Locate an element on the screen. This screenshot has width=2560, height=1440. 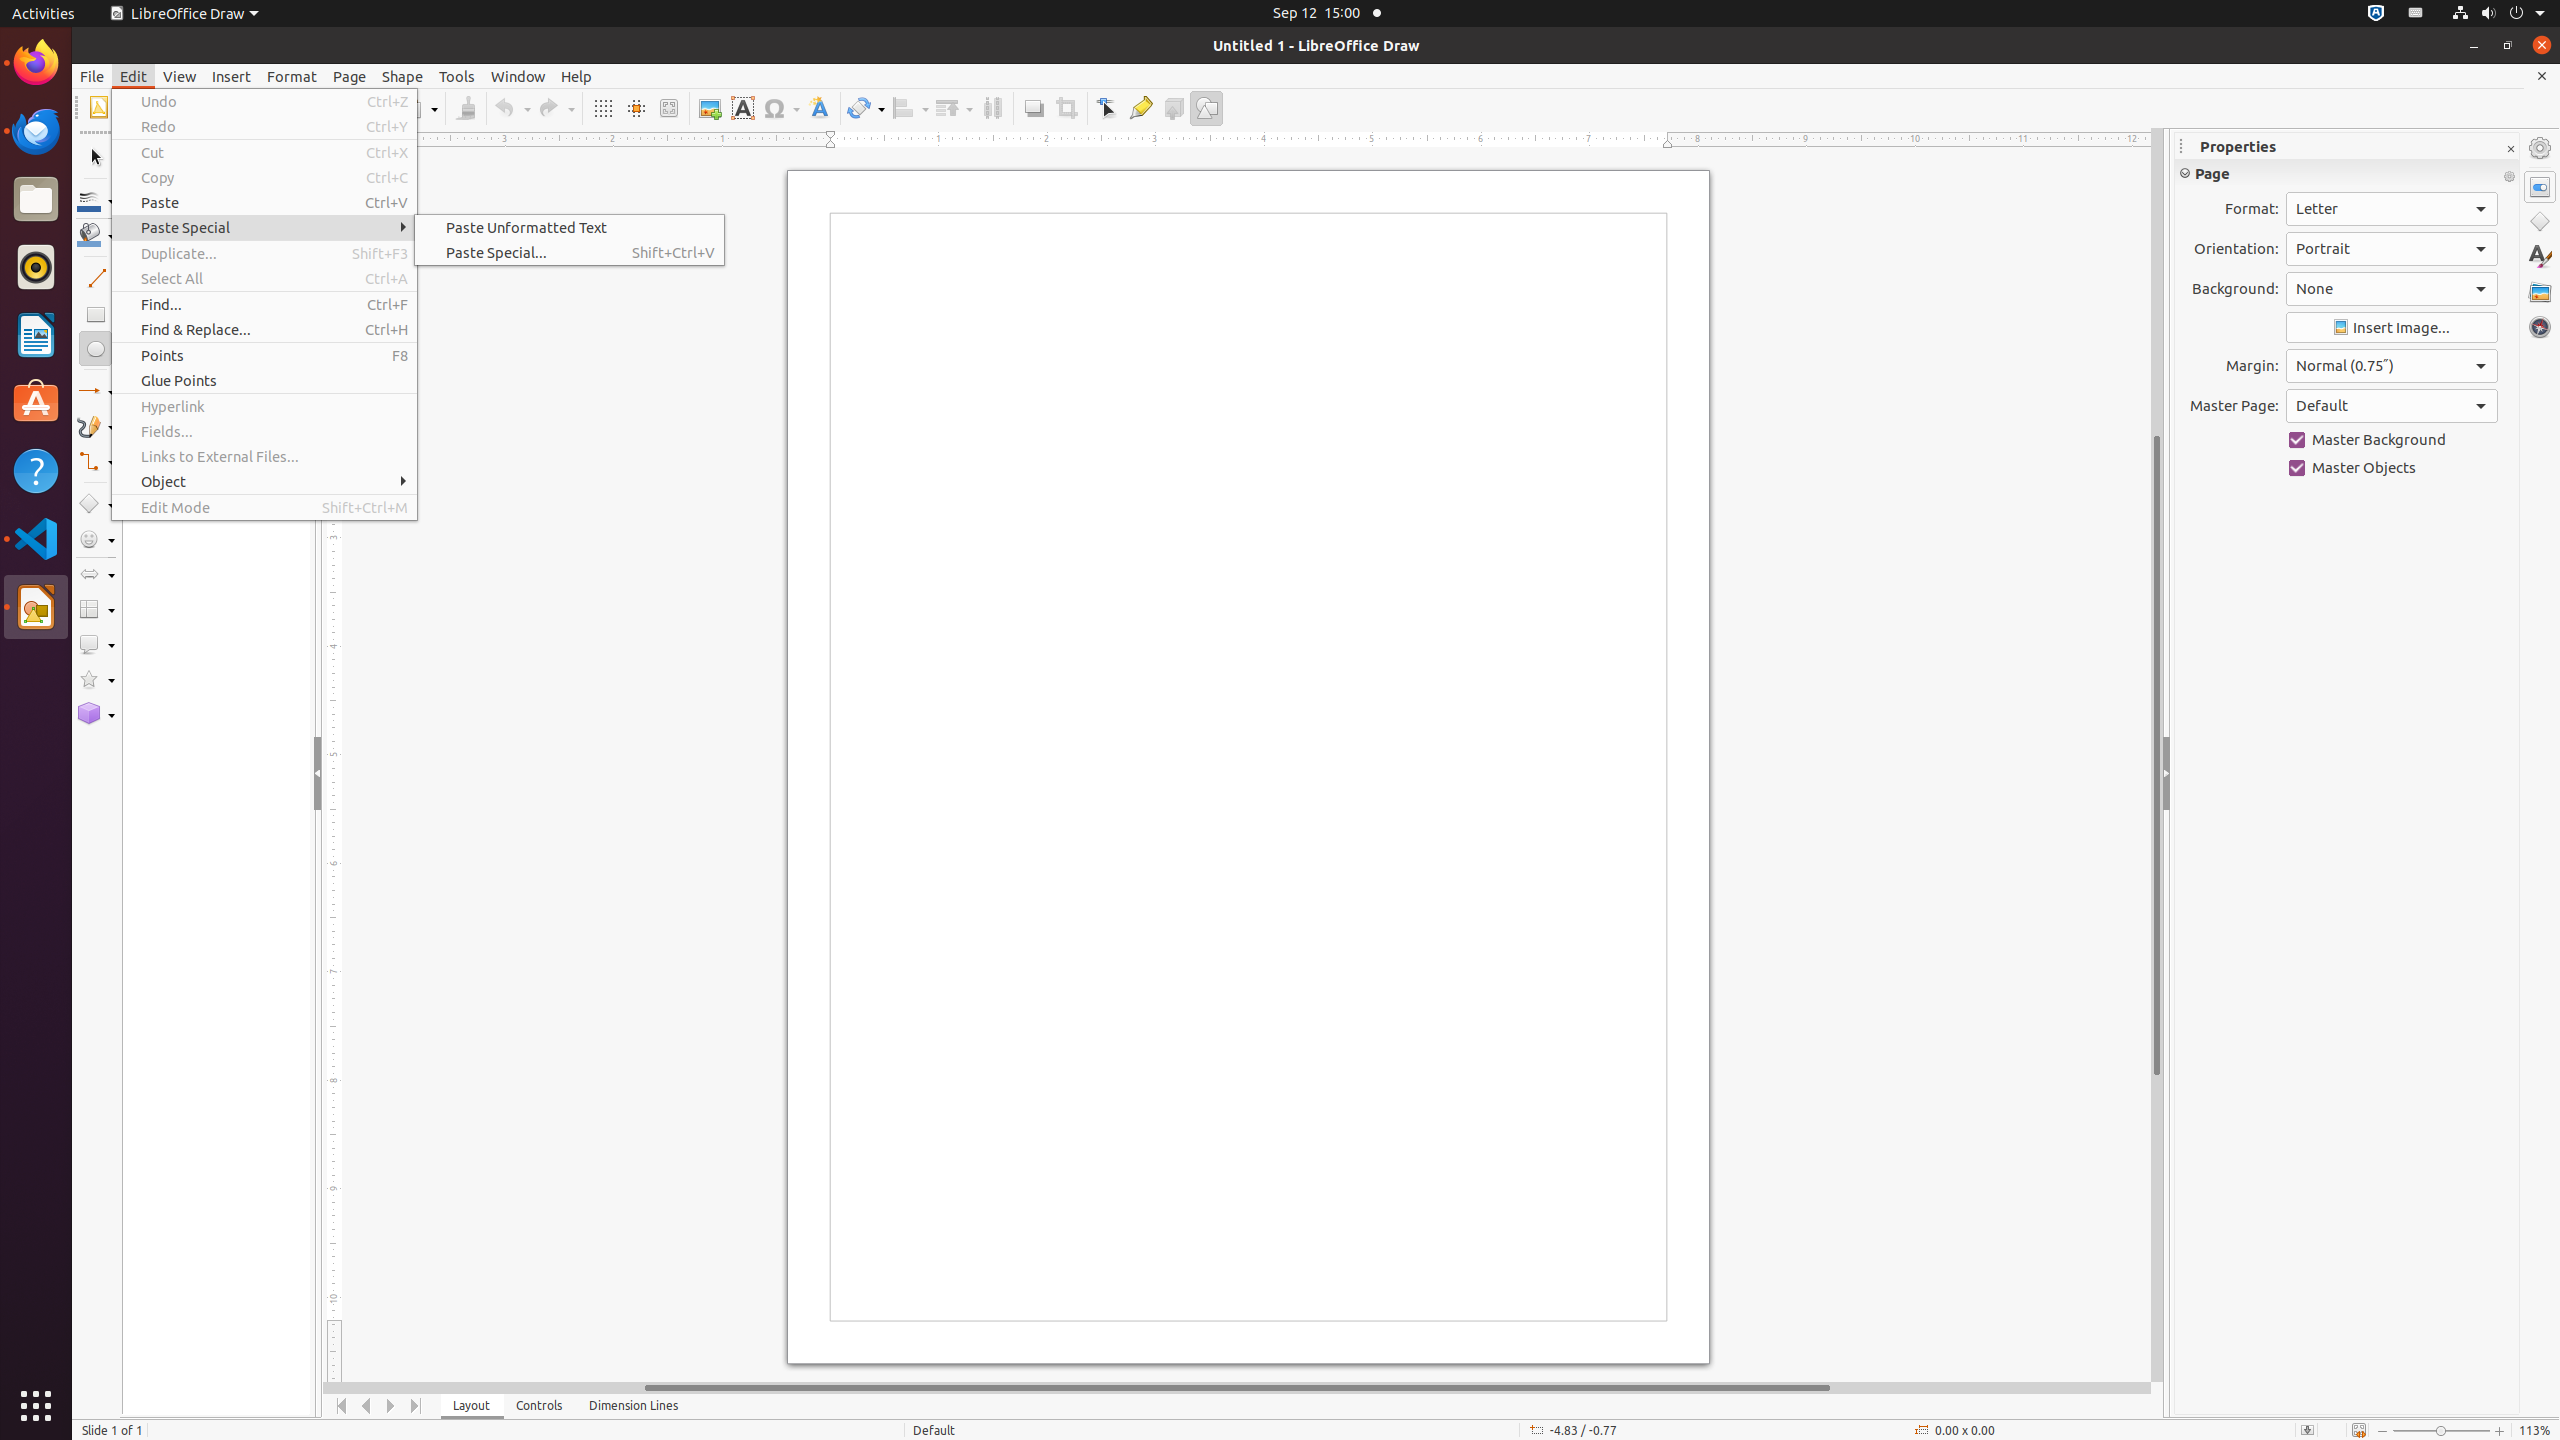
Undo is located at coordinates (512, 108).